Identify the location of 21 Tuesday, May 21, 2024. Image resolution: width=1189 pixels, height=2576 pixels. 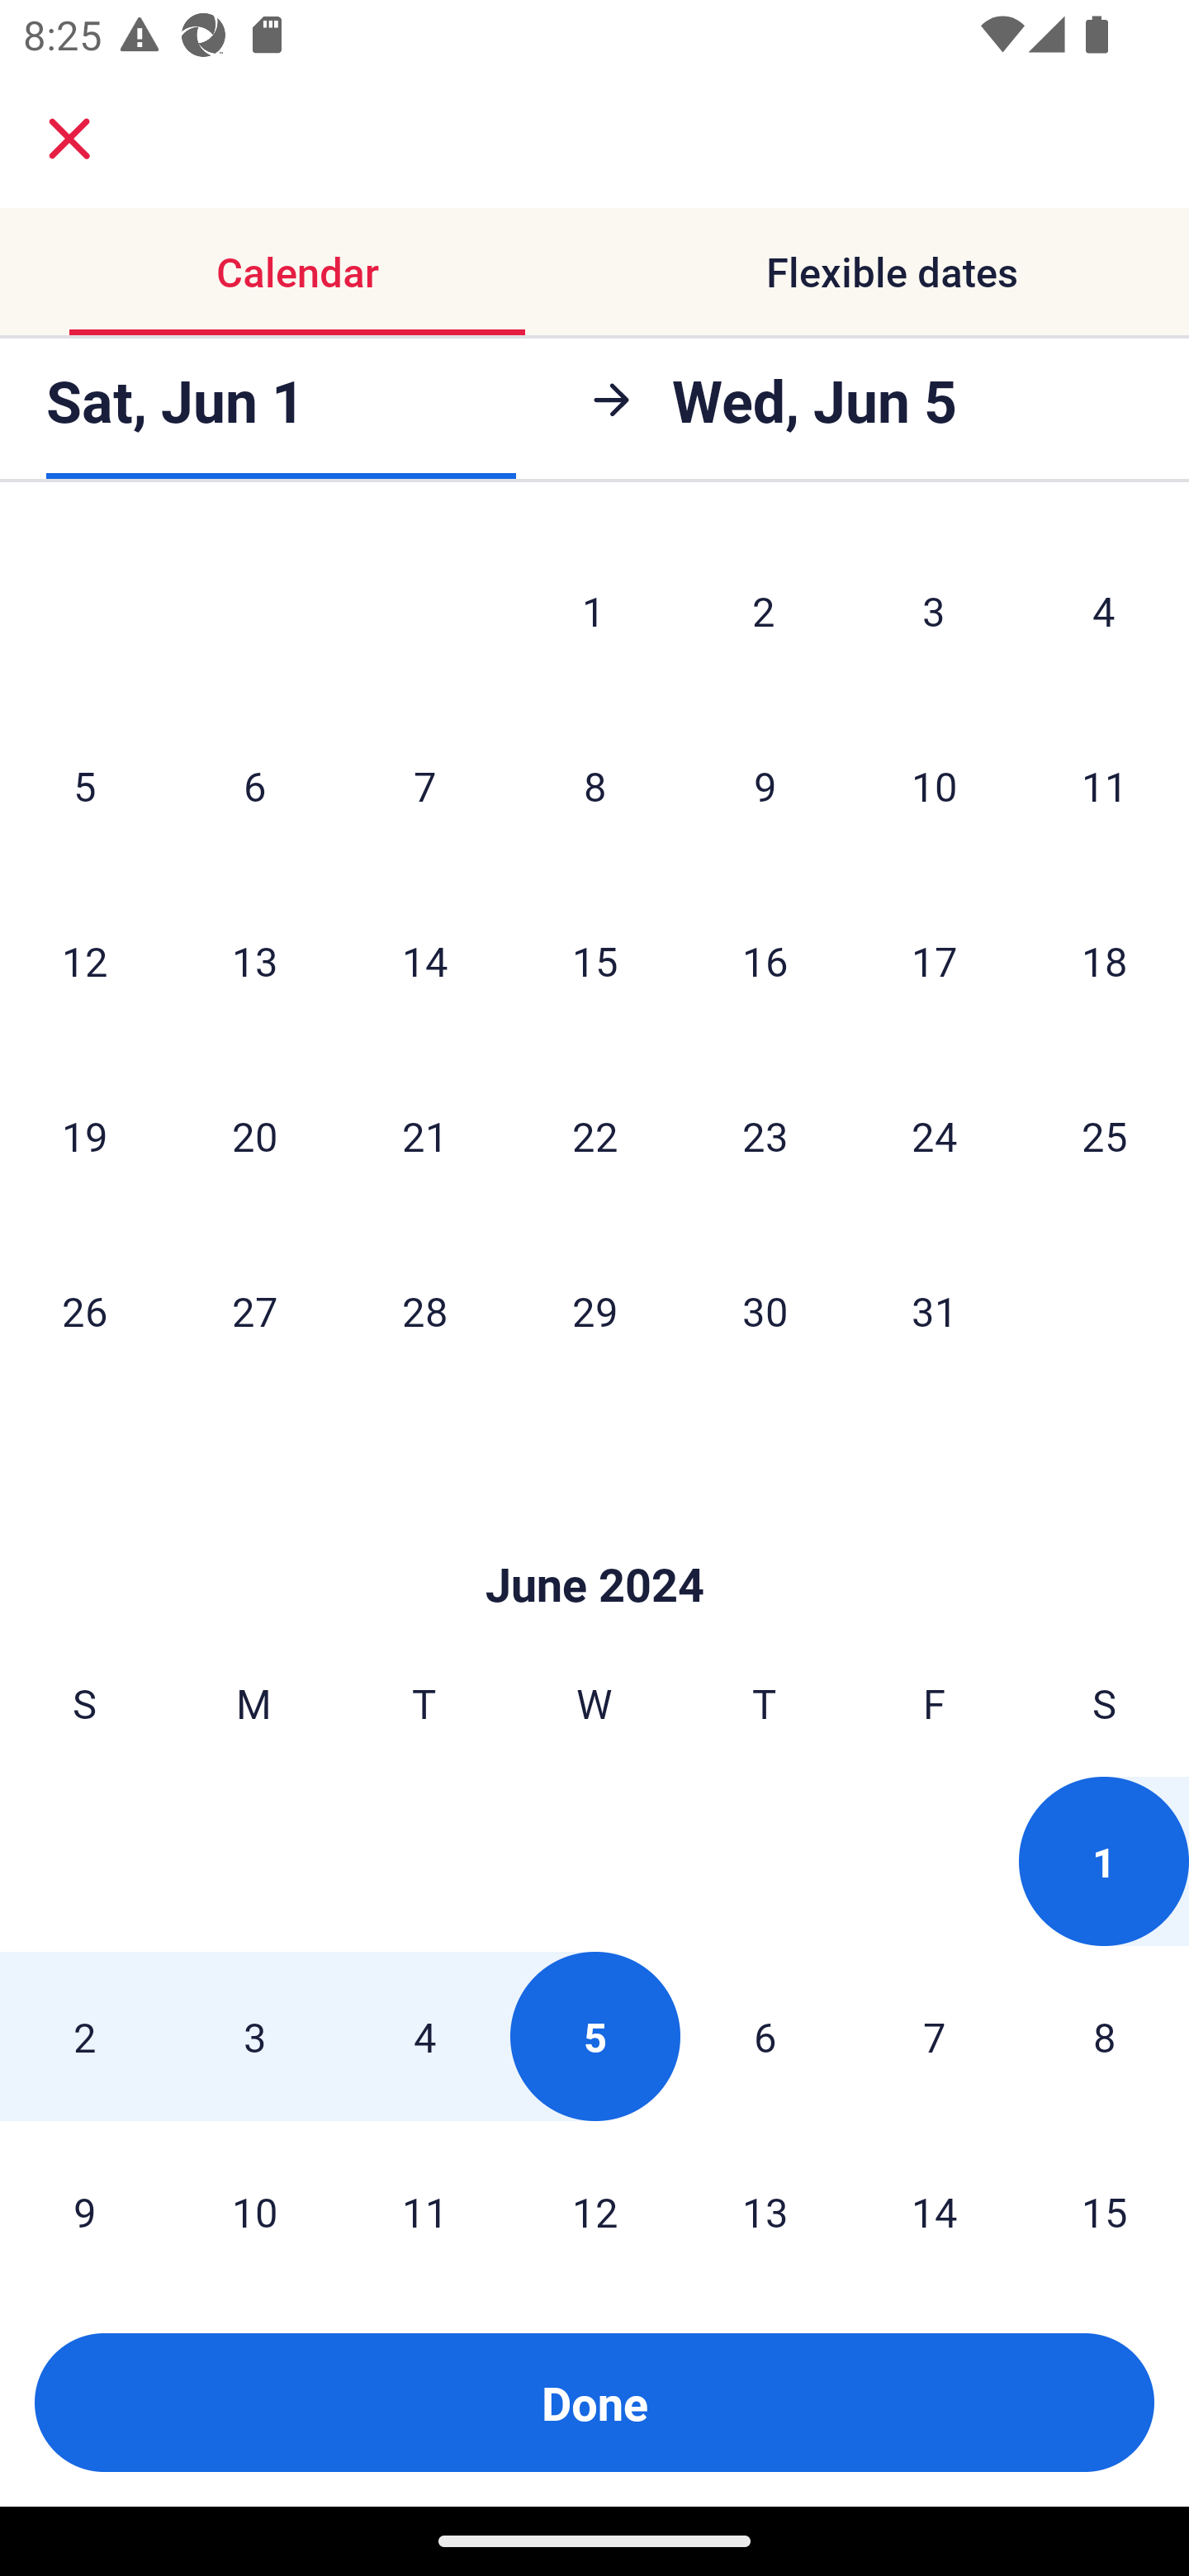
(424, 1135).